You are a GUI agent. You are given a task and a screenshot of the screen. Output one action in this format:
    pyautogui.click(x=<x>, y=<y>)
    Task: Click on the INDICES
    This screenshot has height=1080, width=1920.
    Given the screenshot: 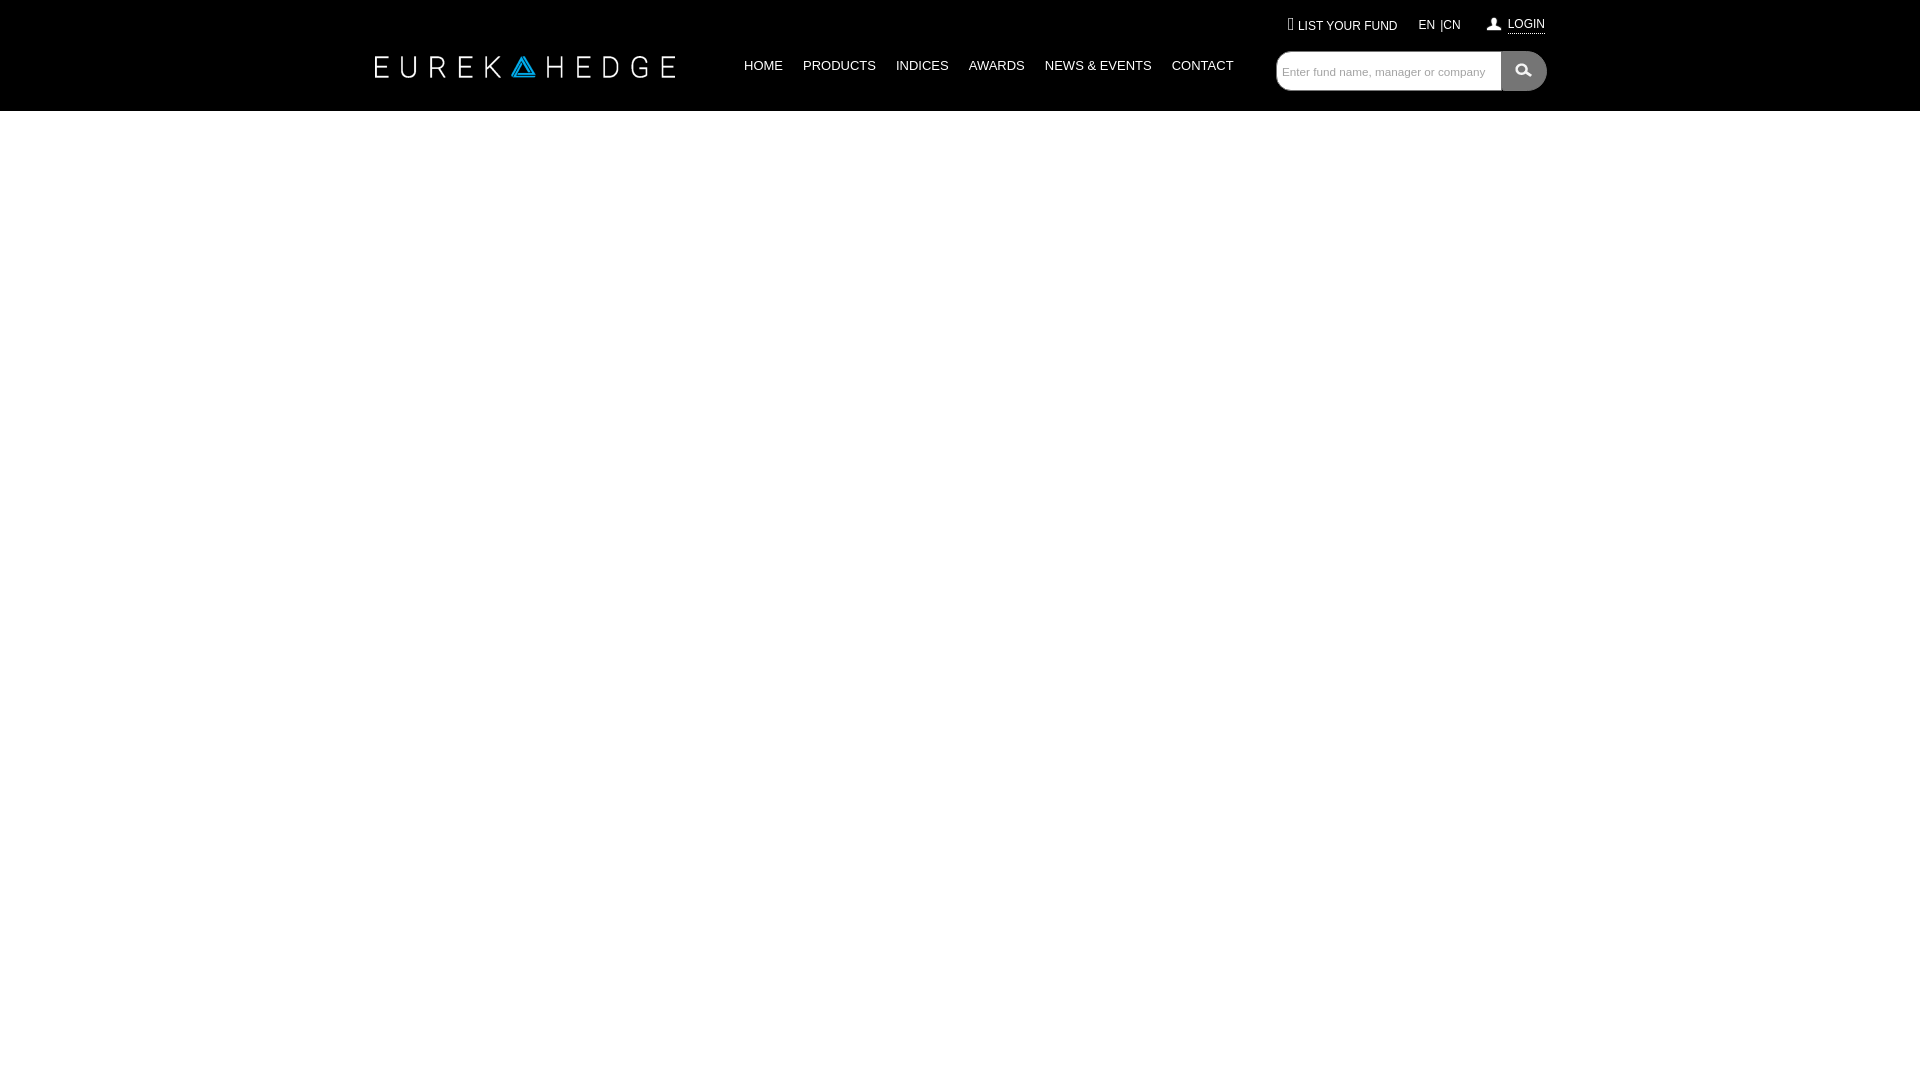 What is the action you would take?
    pyautogui.click(x=922, y=66)
    